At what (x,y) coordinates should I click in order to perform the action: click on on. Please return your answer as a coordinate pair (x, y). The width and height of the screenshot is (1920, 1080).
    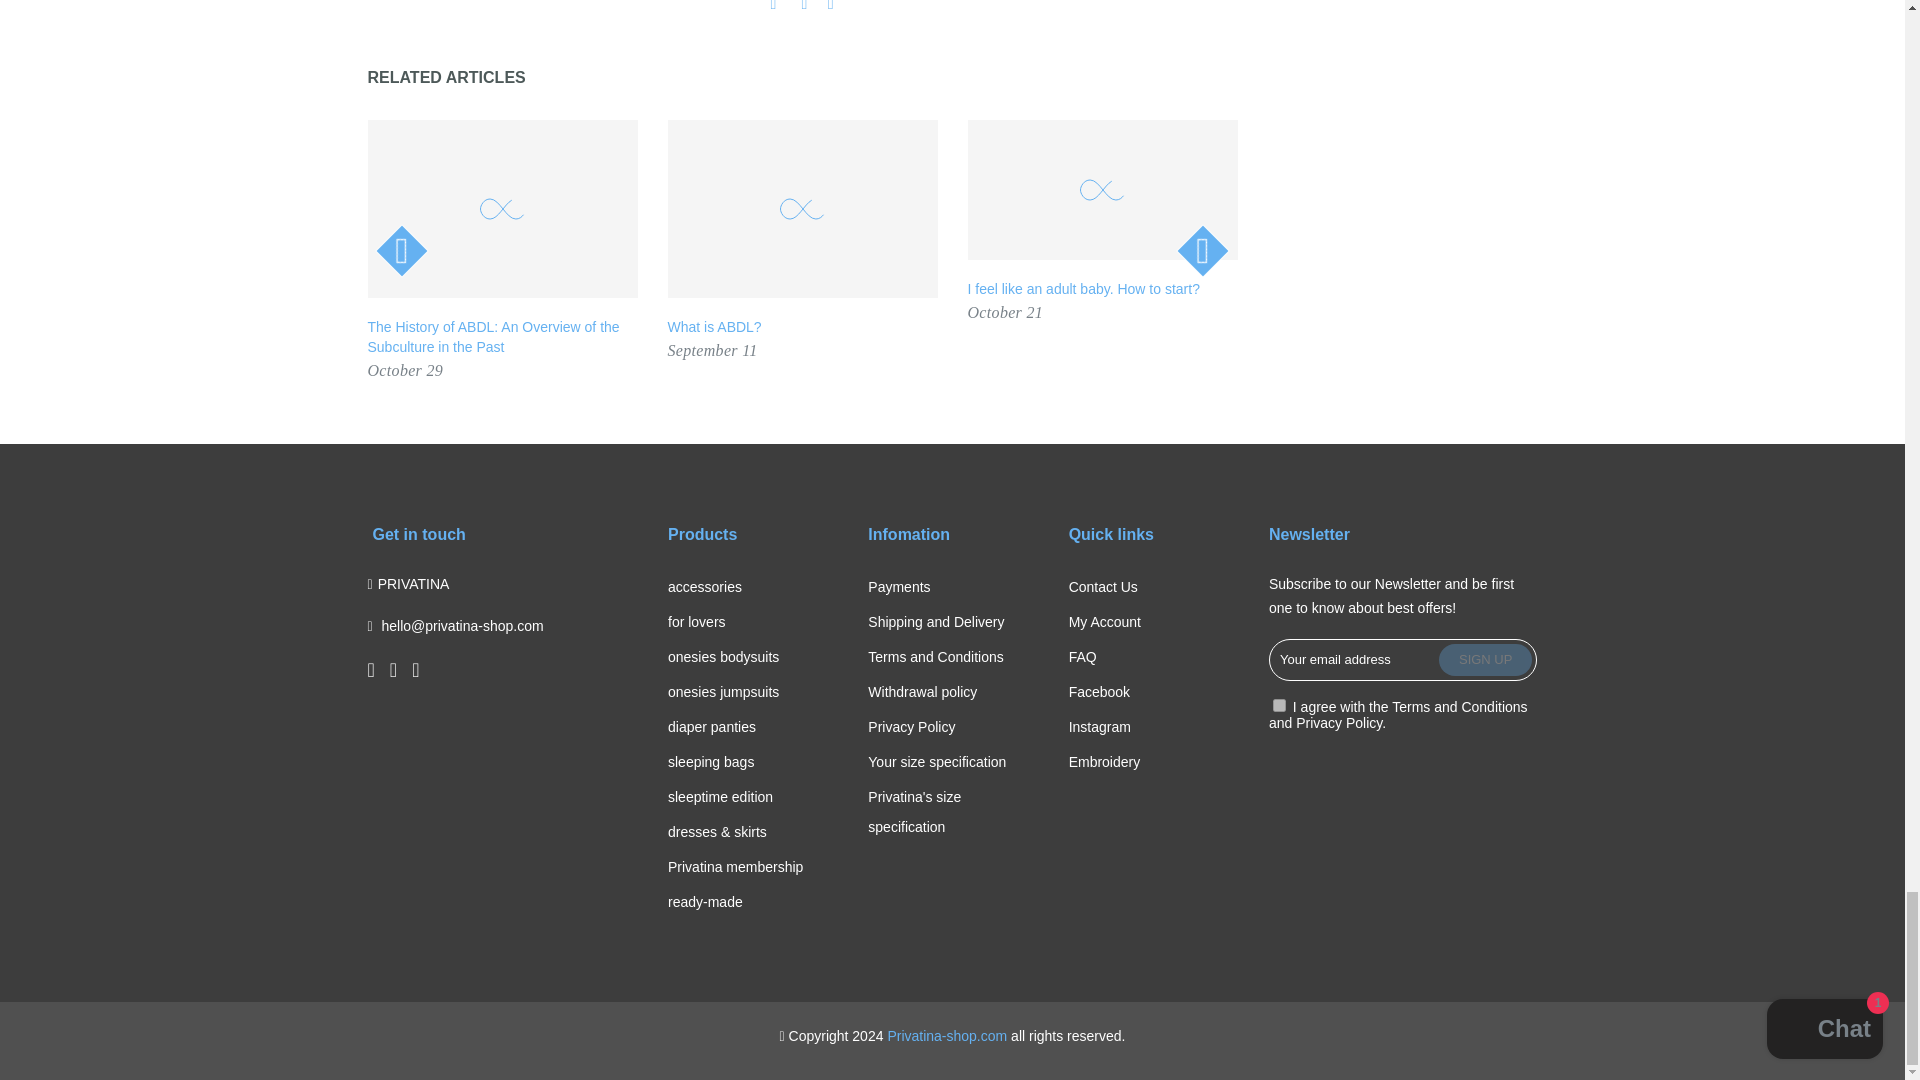
    Looking at the image, I should click on (1279, 704).